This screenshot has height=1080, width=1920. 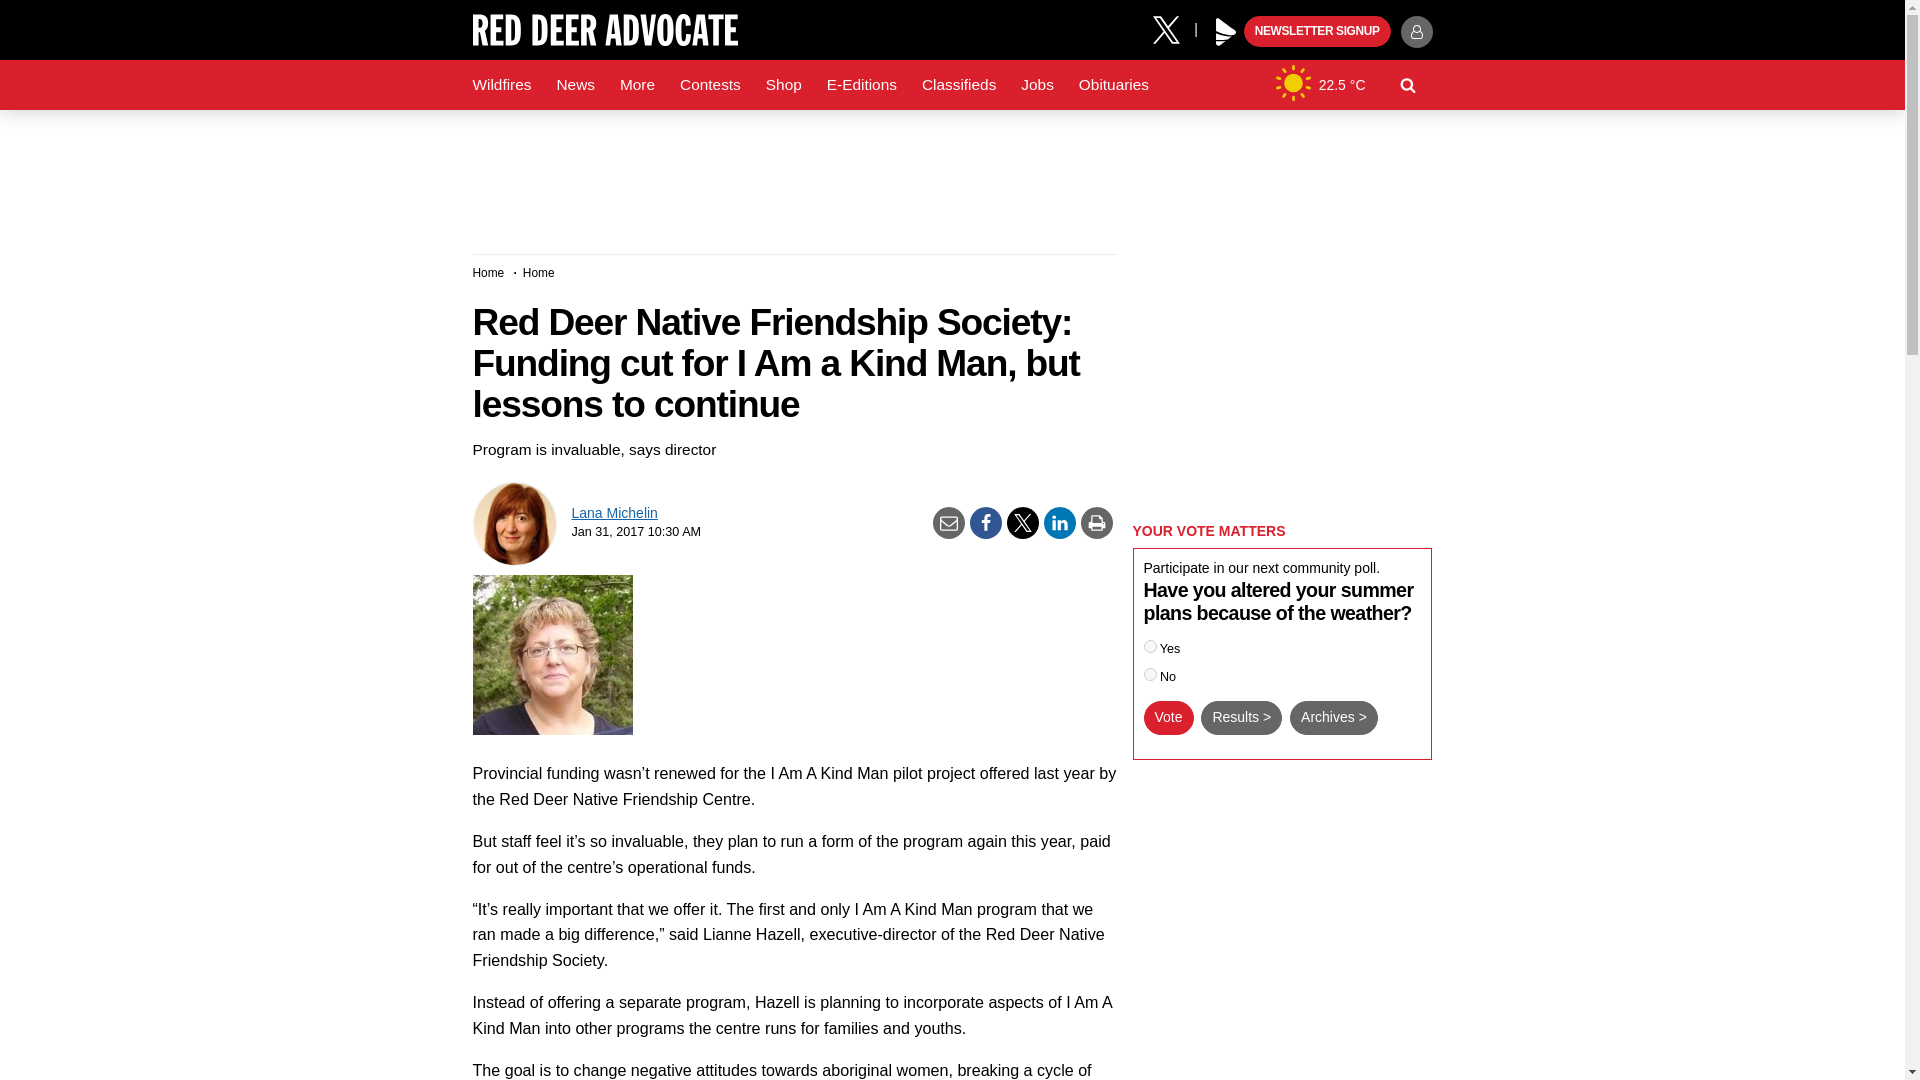 What do you see at coordinates (1226, 32) in the screenshot?
I see `Black Press Media` at bounding box center [1226, 32].